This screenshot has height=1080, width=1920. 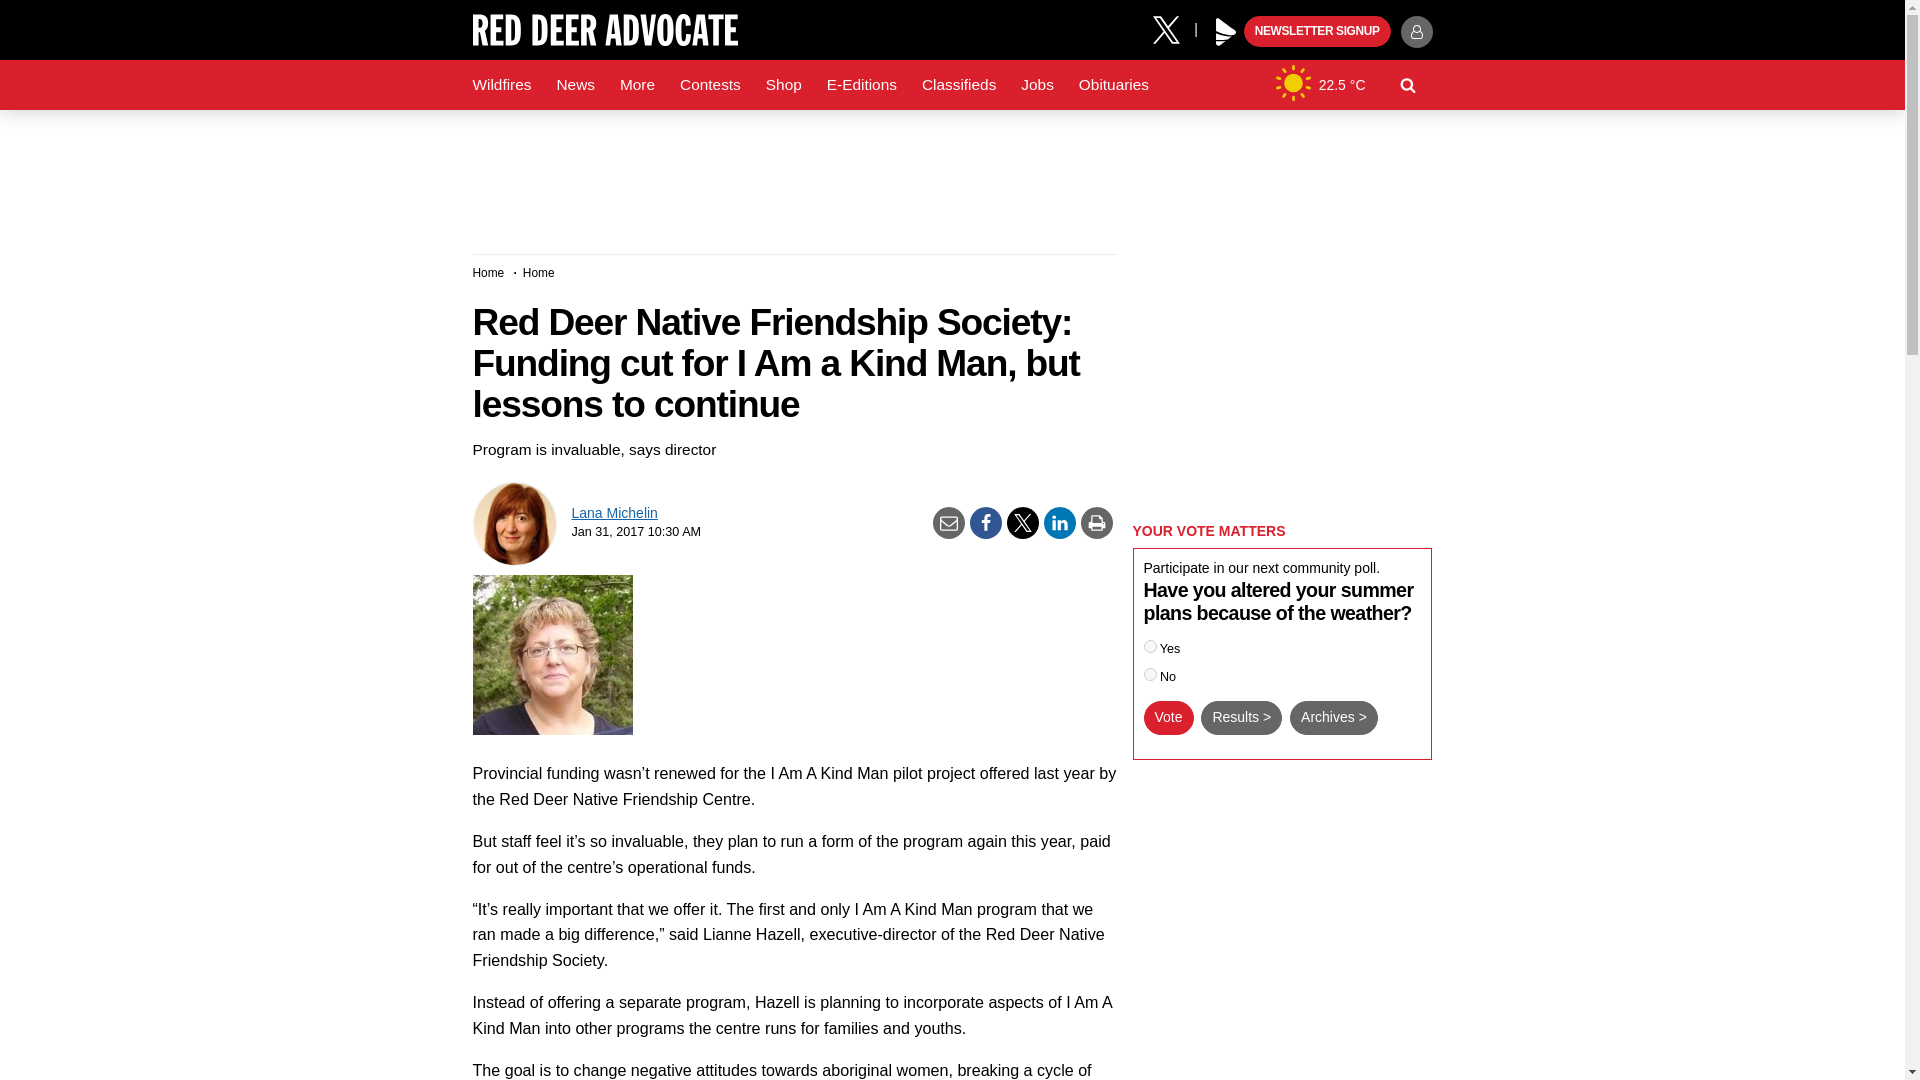 What do you see at coordinates (1226, 32) in the screenshot?
I see `Black Press Media` at bounding box center [1226, 32].